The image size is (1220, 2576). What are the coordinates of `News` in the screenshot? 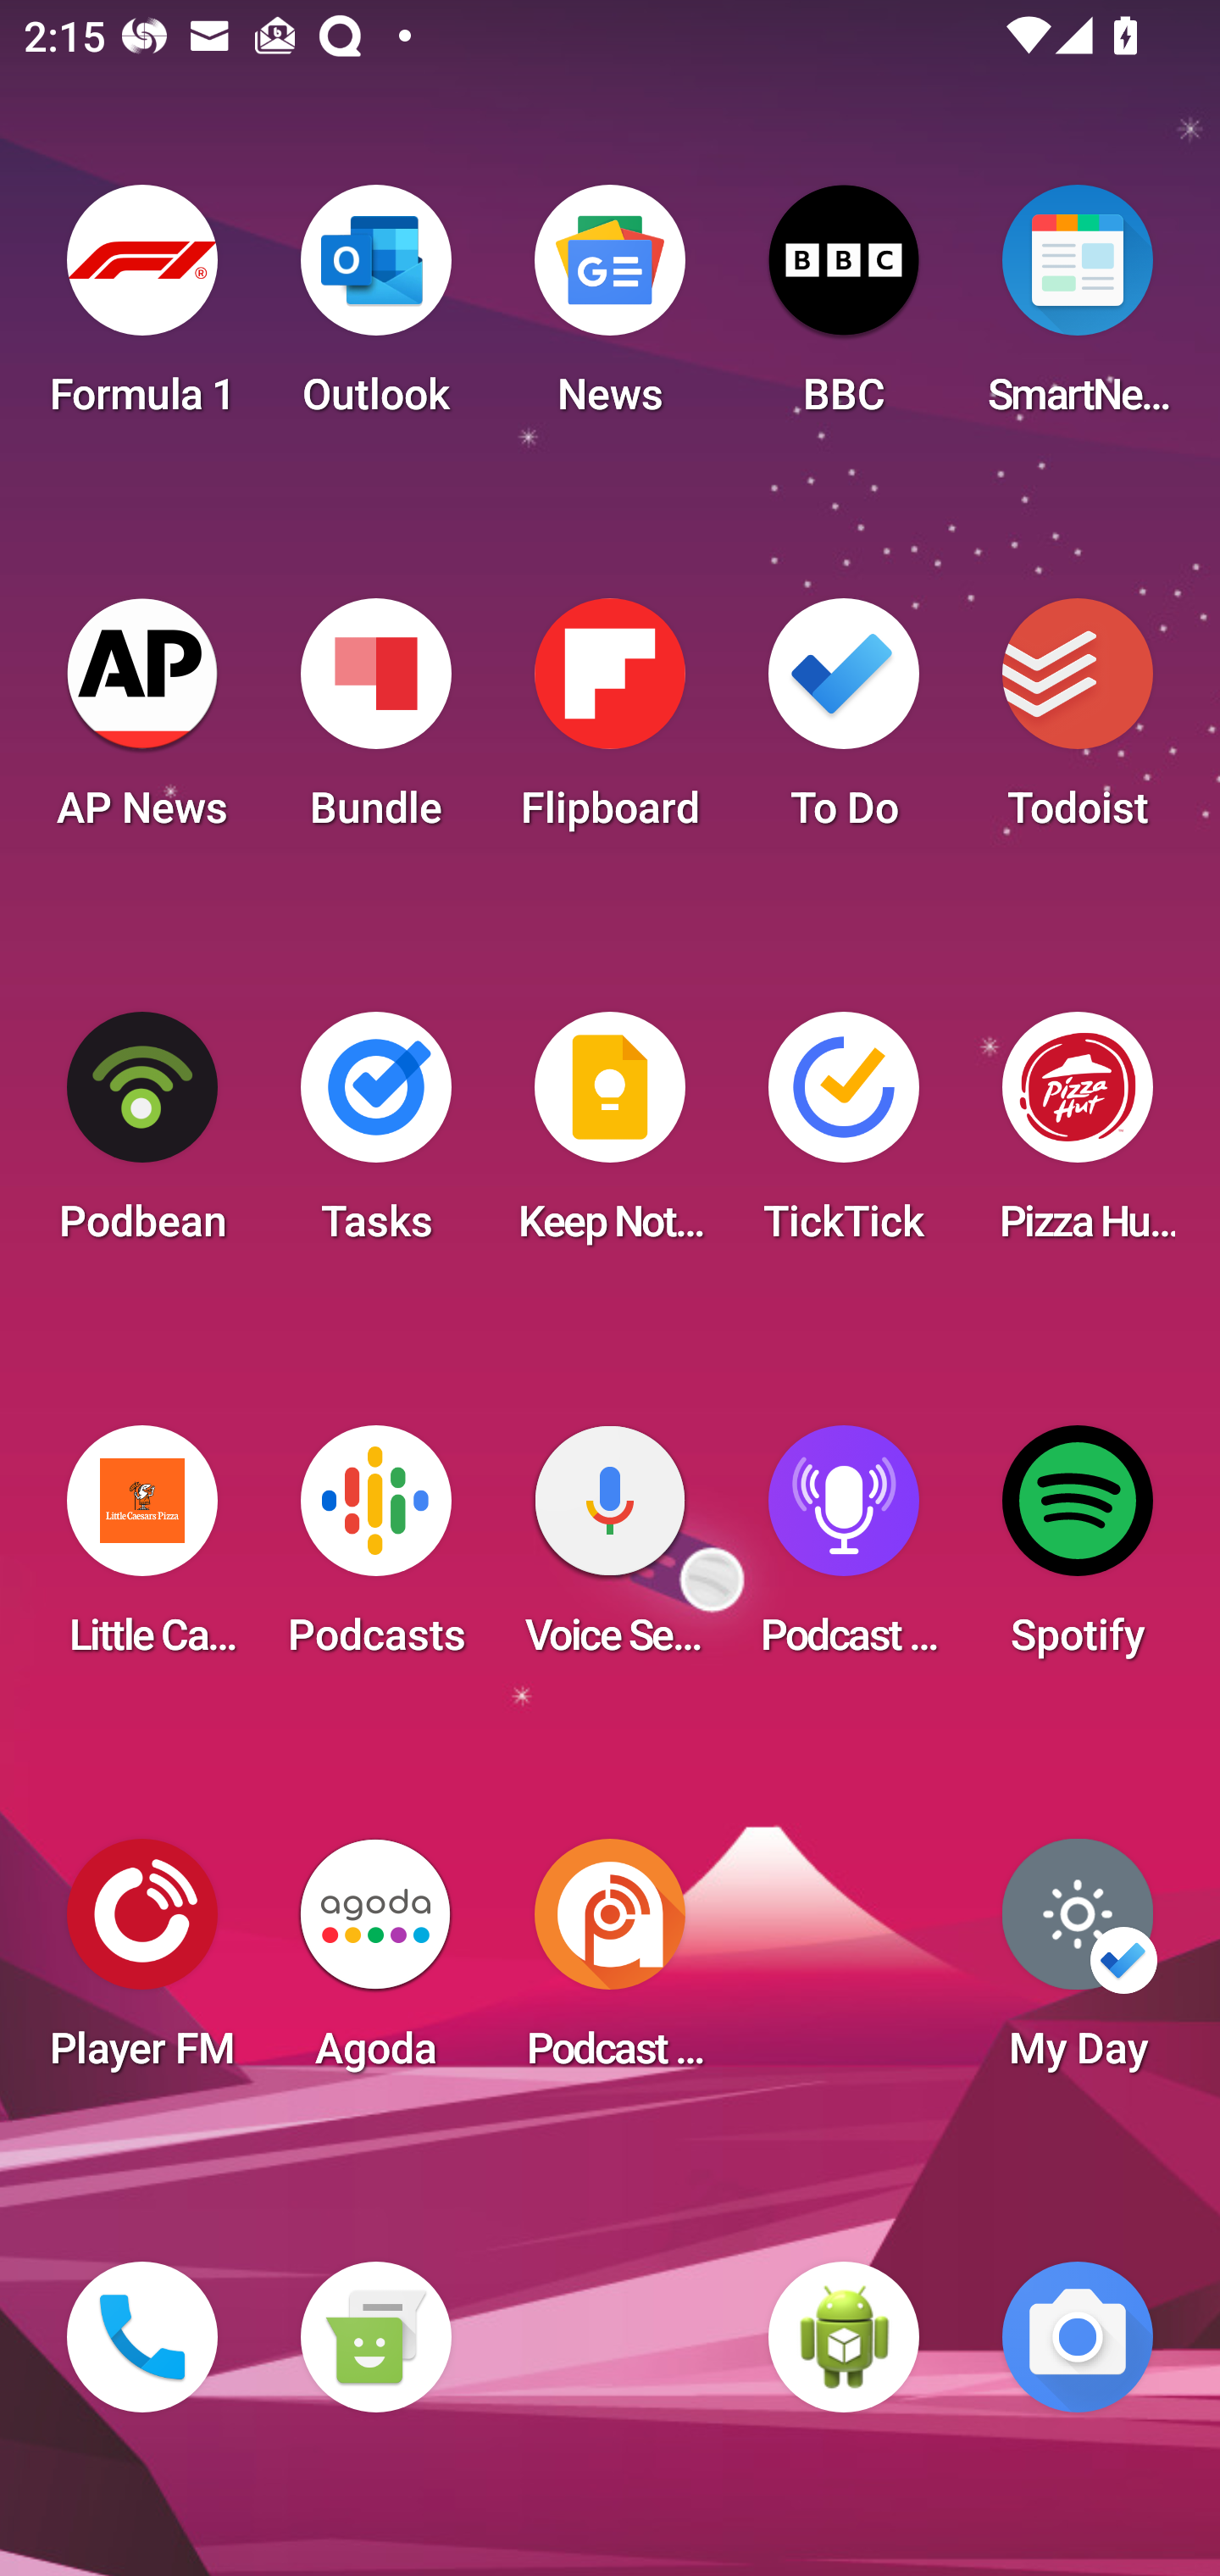 It's located at (610, 310).